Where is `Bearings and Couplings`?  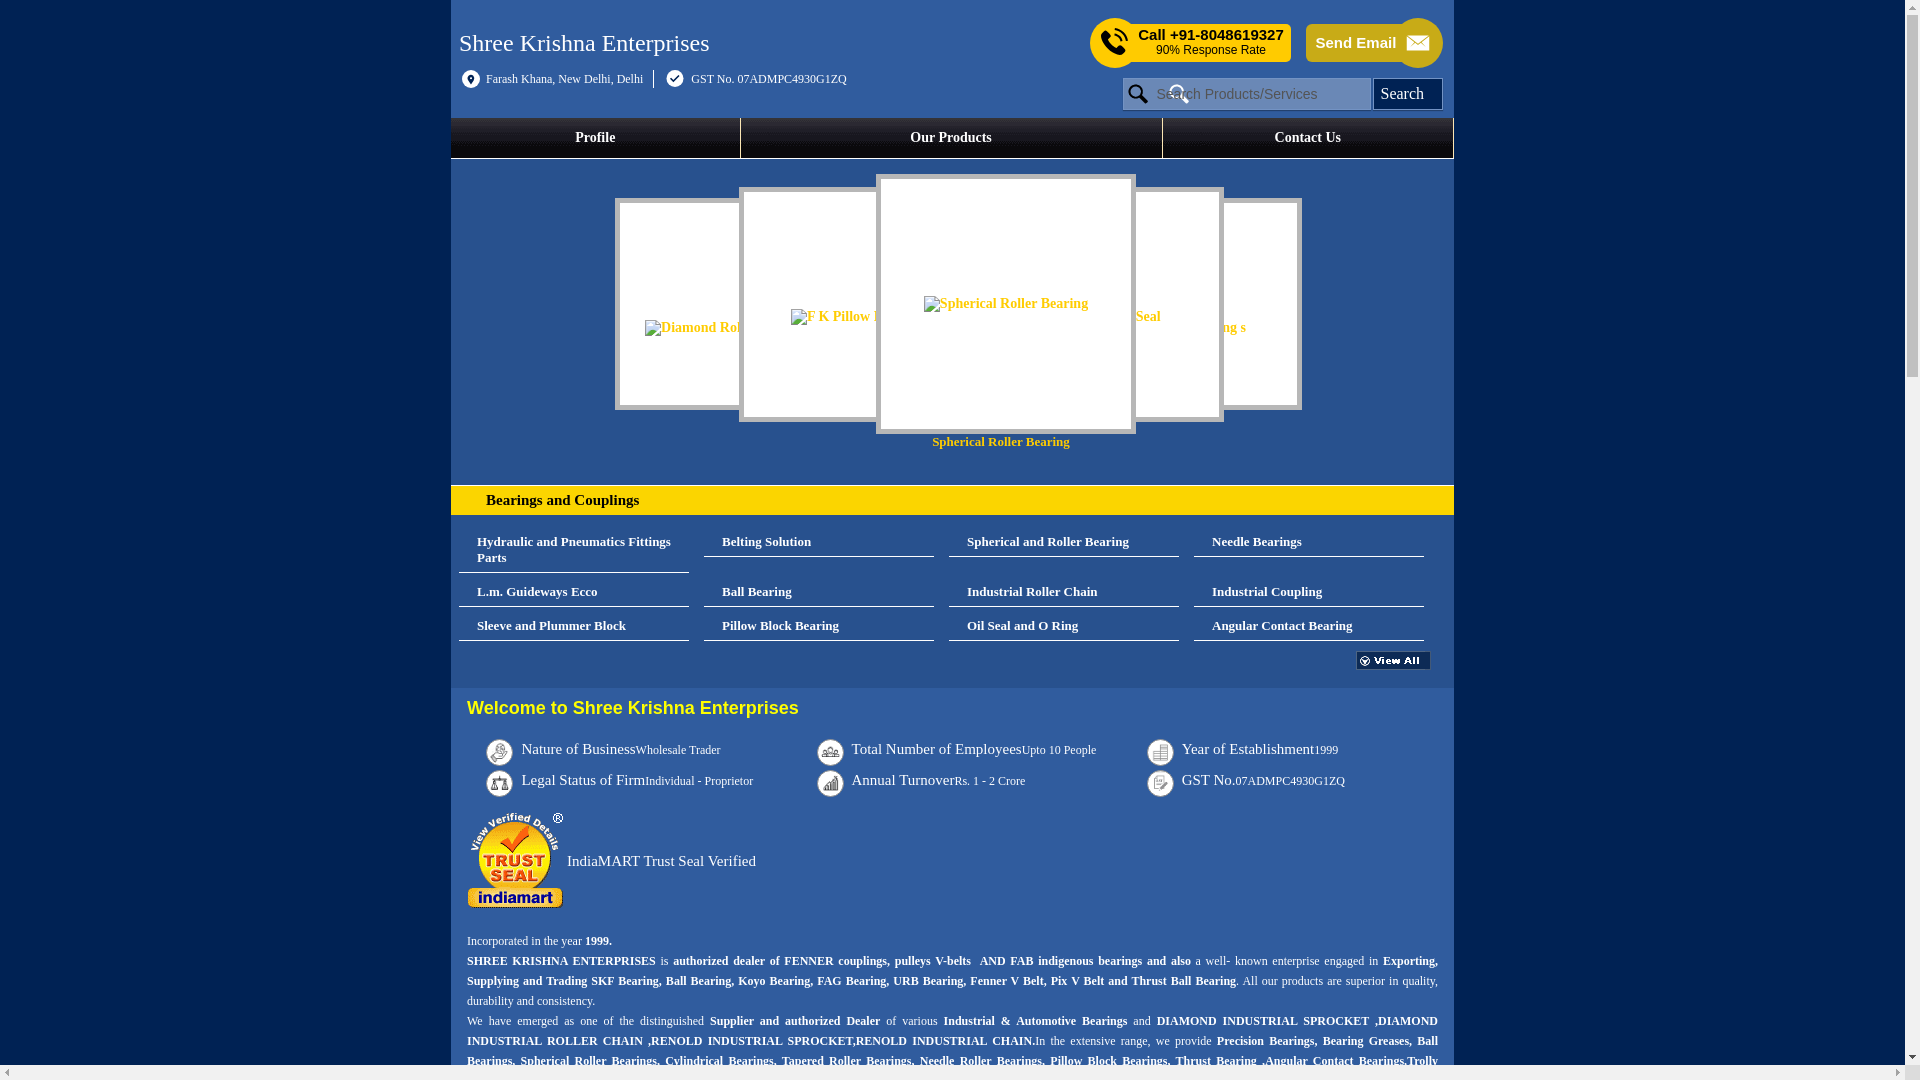
Bearings and Couplings is located at coordinates (562, 500).